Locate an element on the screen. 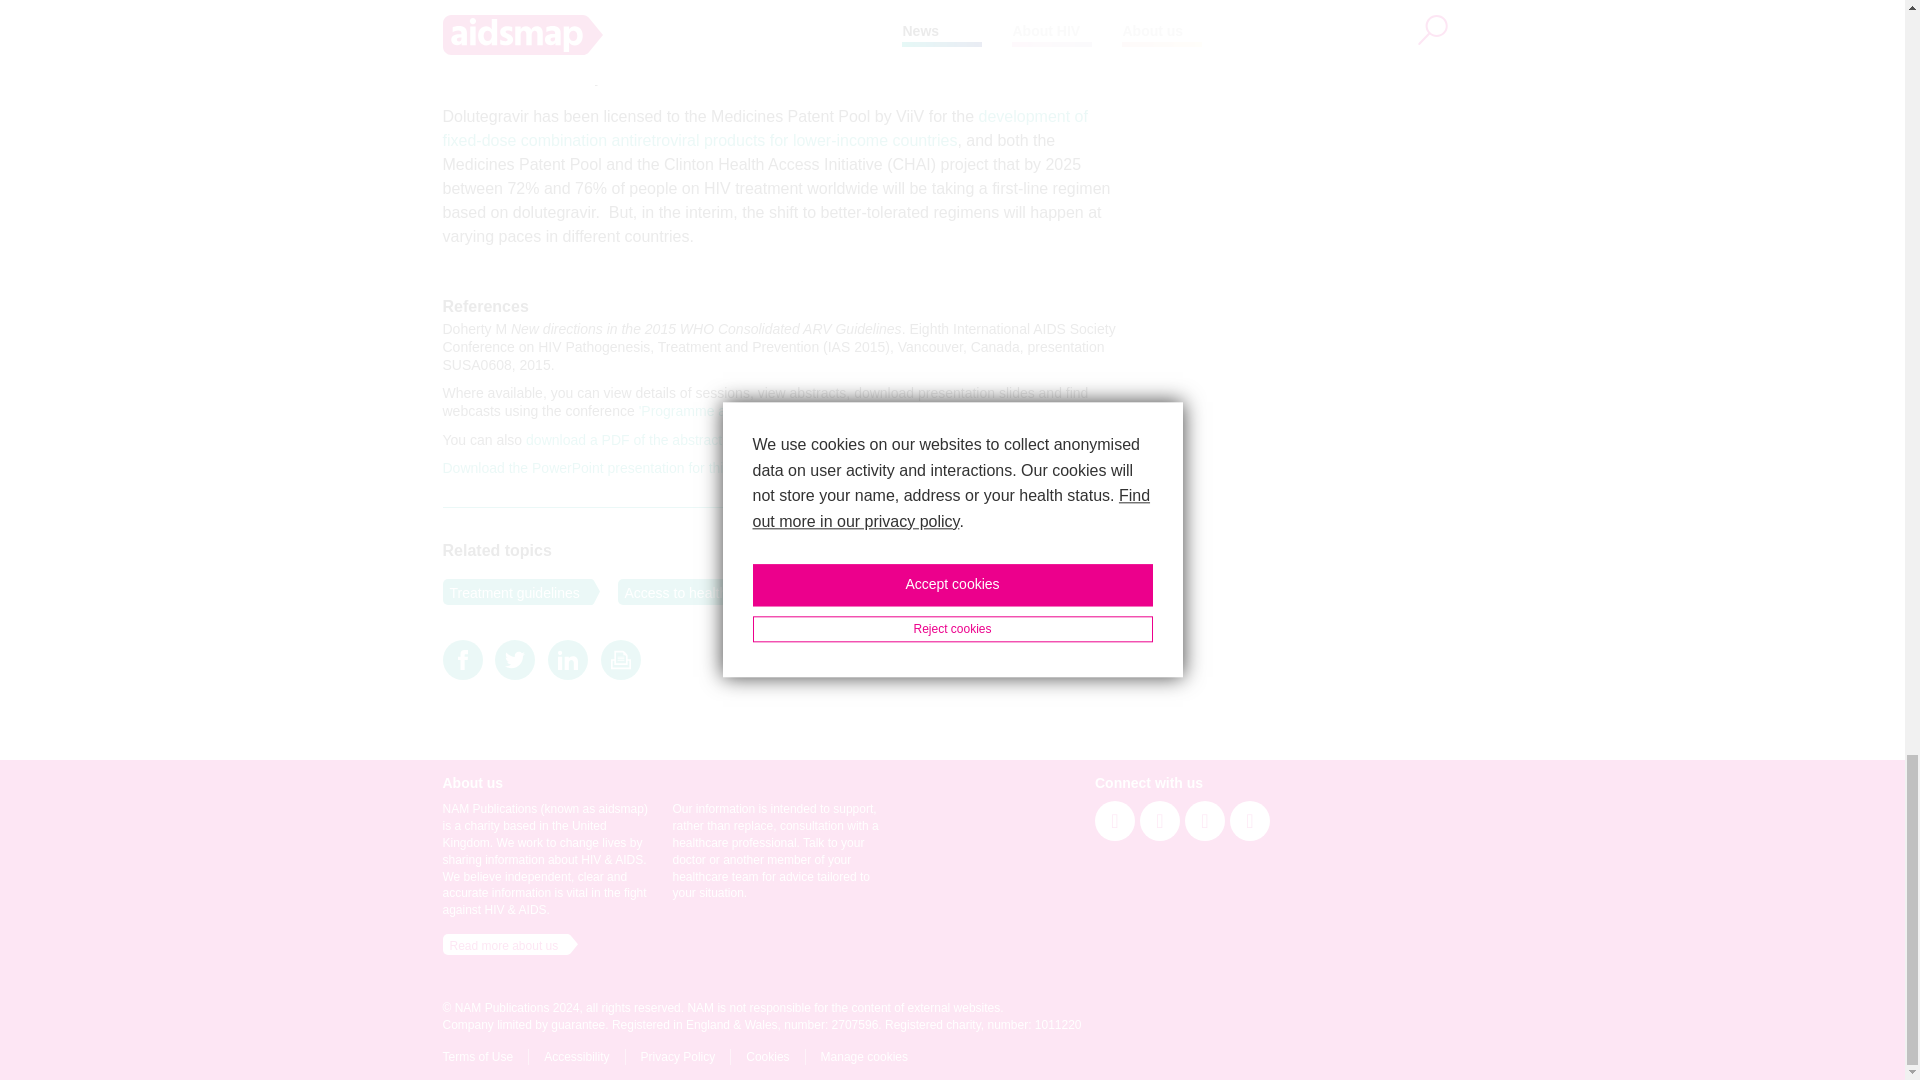 This screenshot has width=1920, height=1080. download a PDF of the abstract book is located at coordinates (641, 440).